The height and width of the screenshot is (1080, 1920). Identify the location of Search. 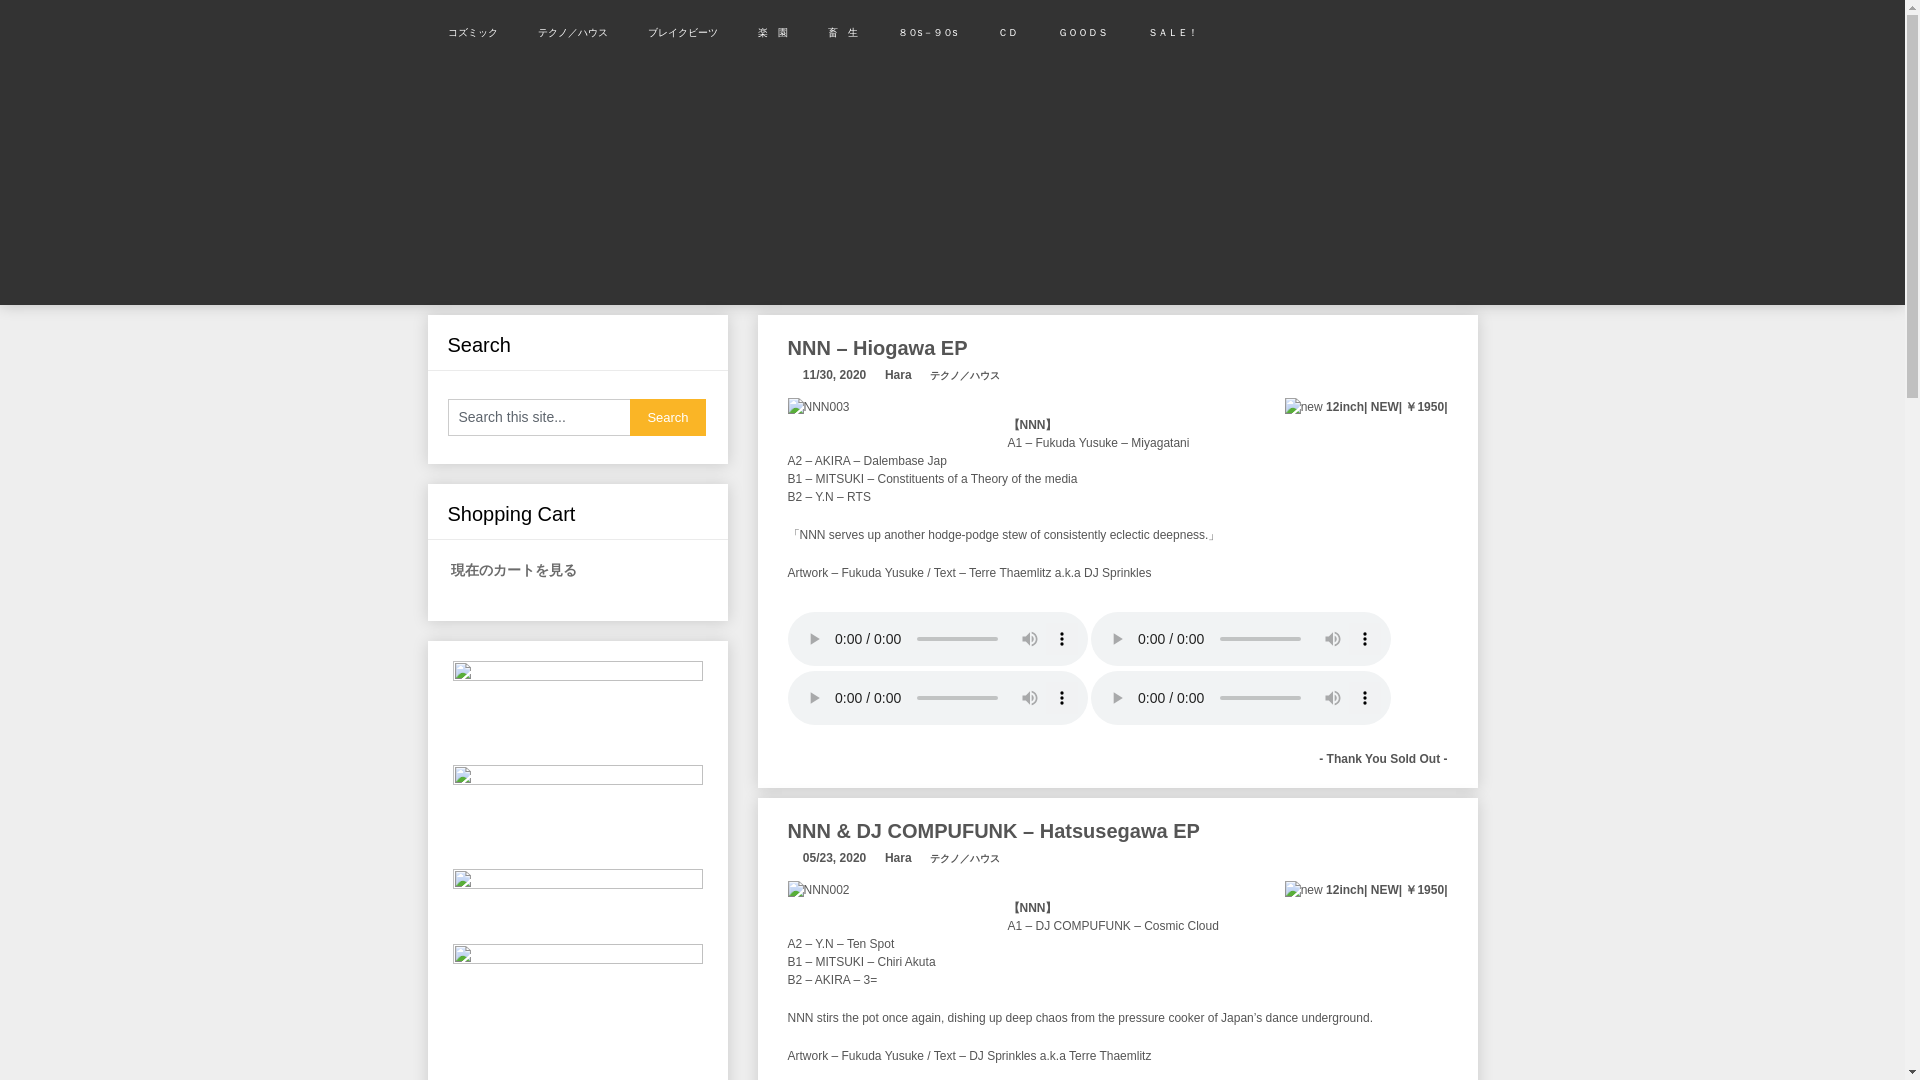
(668, 417).